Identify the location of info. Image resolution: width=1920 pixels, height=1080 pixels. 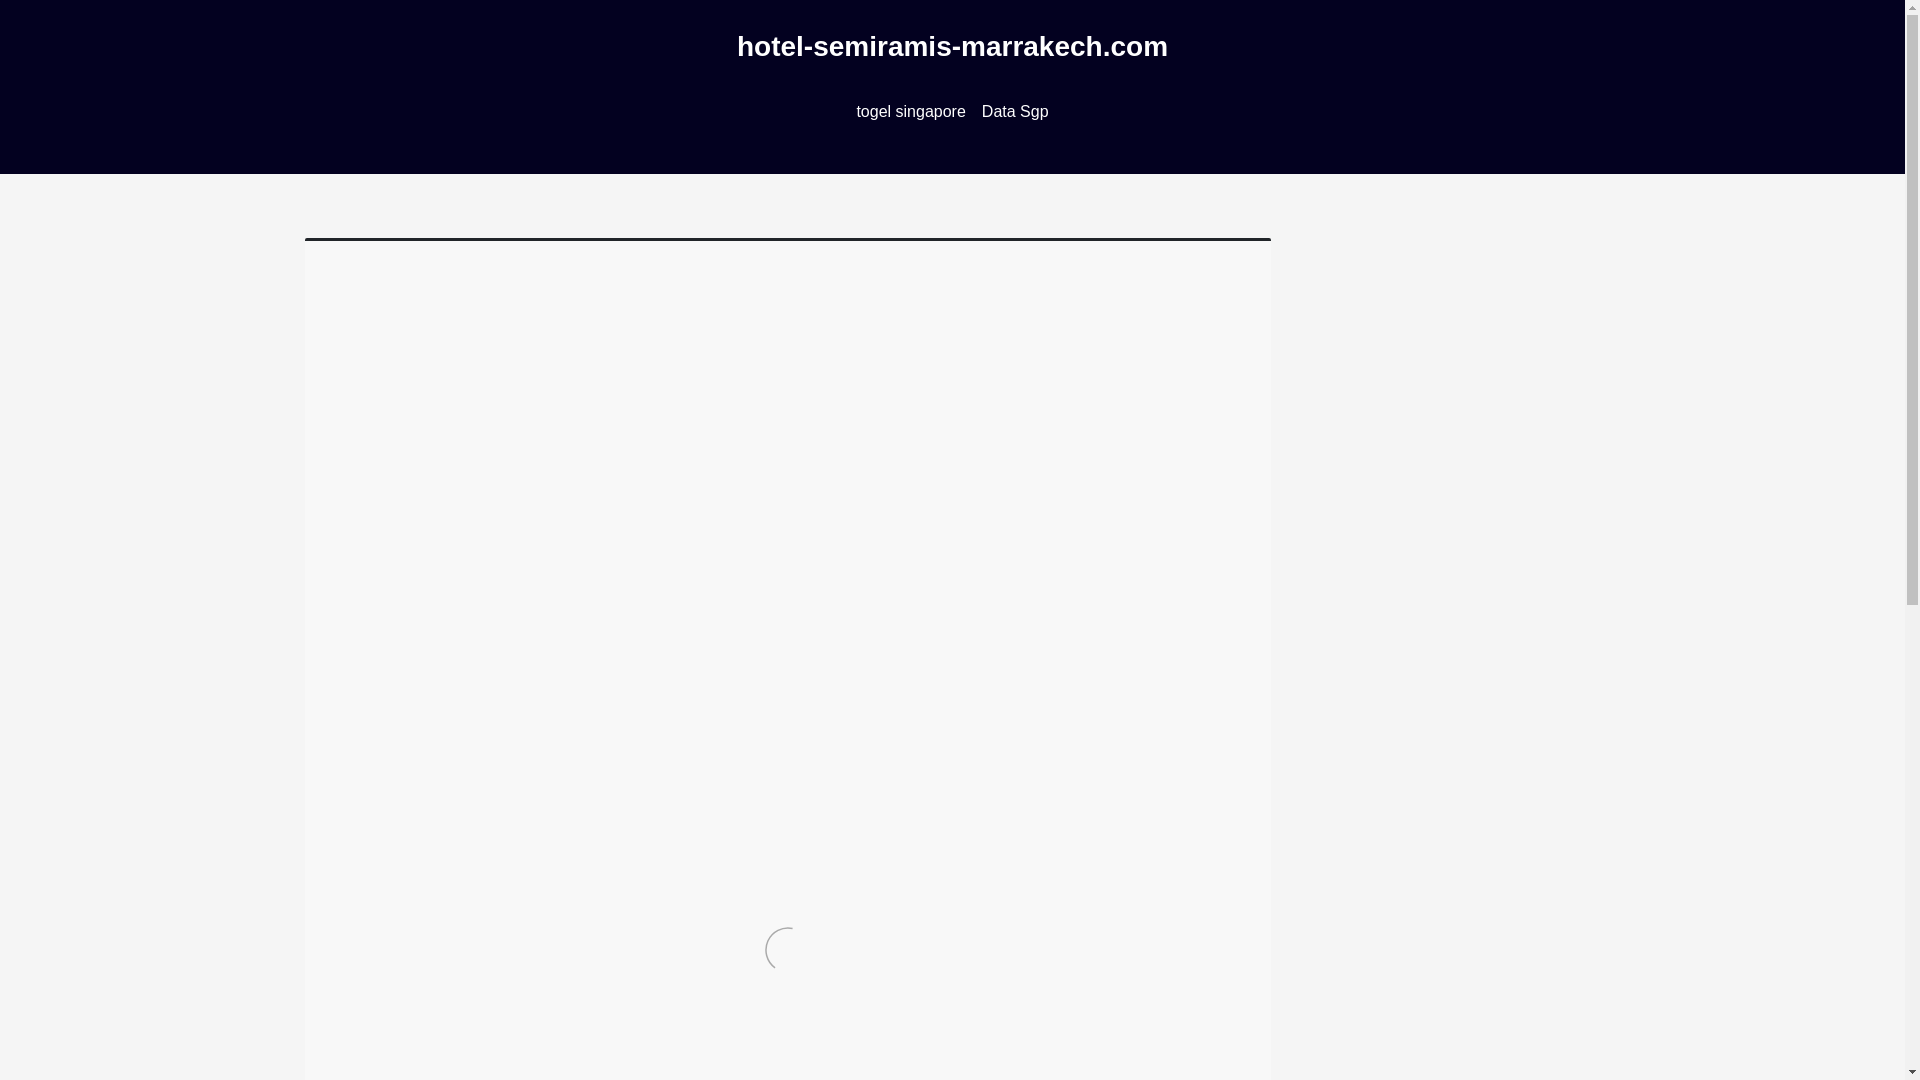
(594, 396).